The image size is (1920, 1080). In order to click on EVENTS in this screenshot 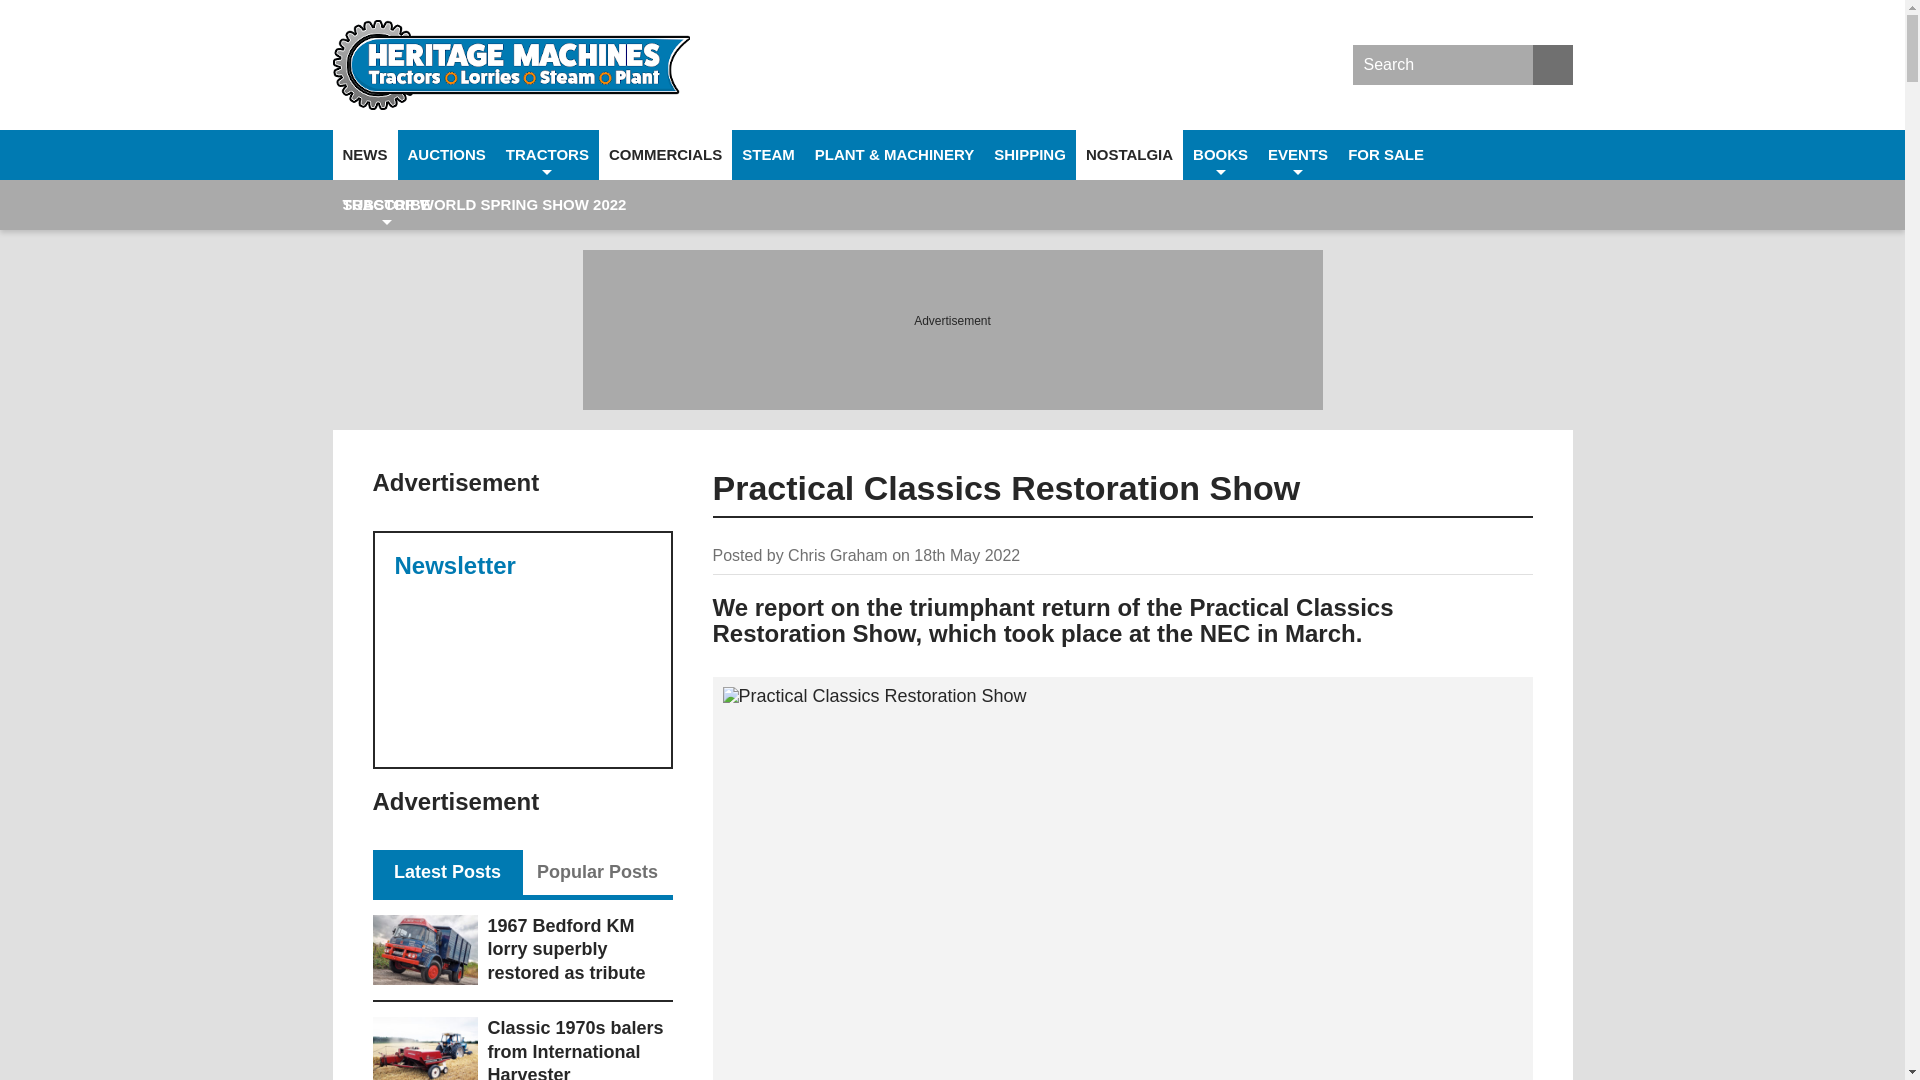, I will do `click(1298, 154)`.